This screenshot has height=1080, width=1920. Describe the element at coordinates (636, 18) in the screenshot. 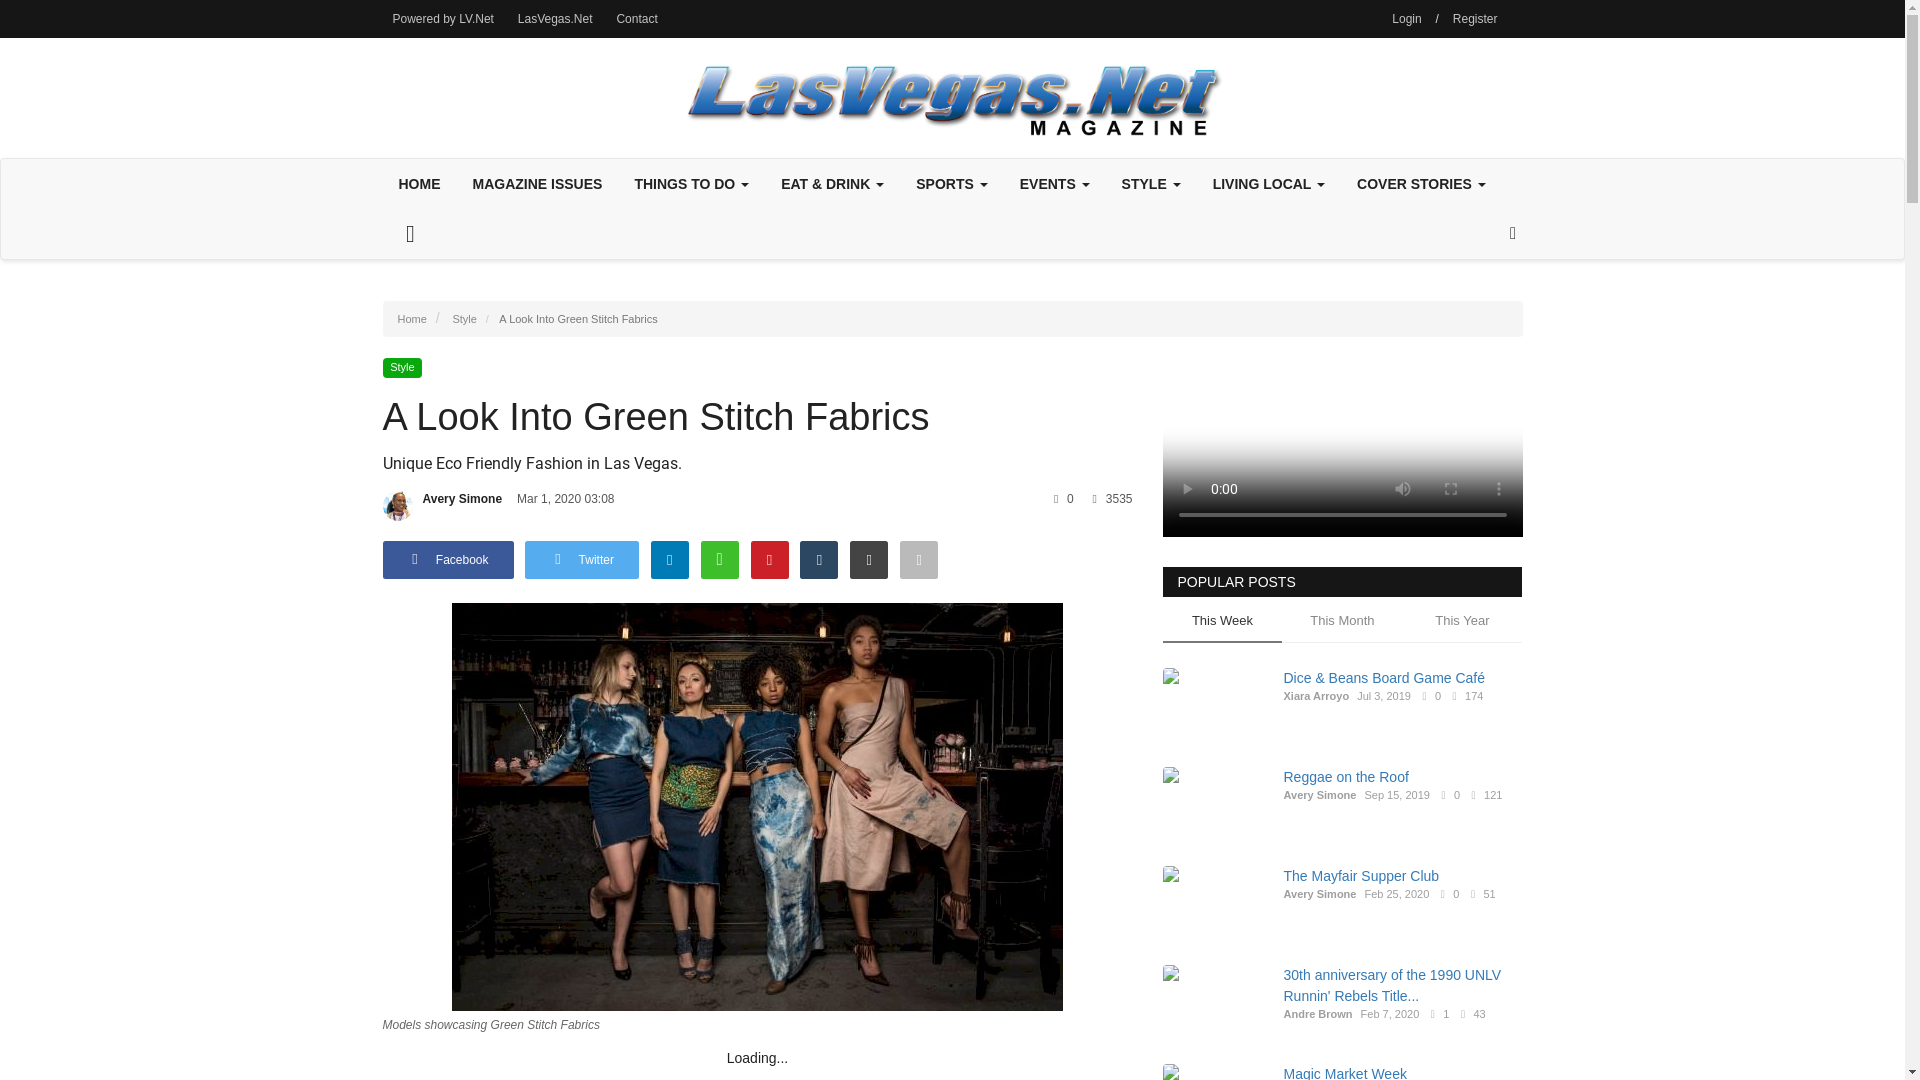

I see `Contact` at that location.